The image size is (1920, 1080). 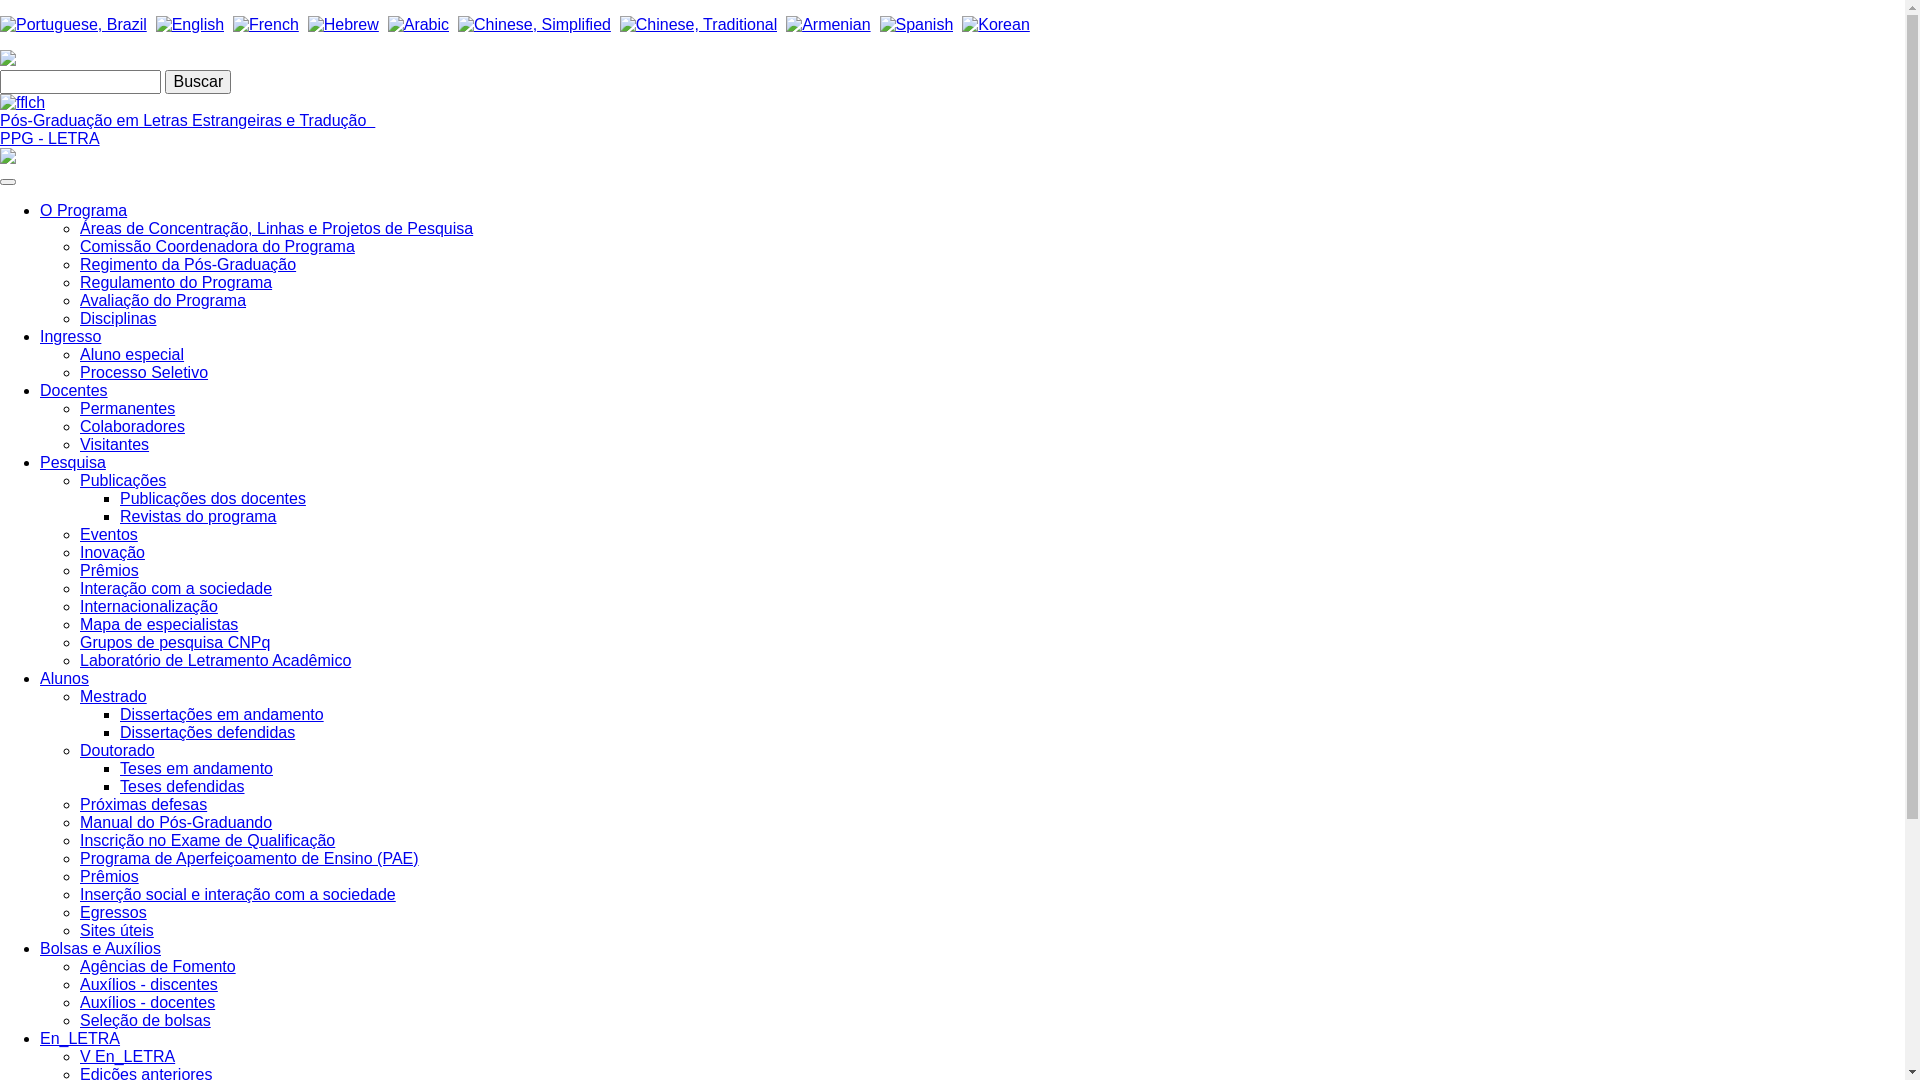 What do you see at coordinates (74, 25) in the screenshot?
I see `Portuguese, Brazil` at bounding box center [74, 25].